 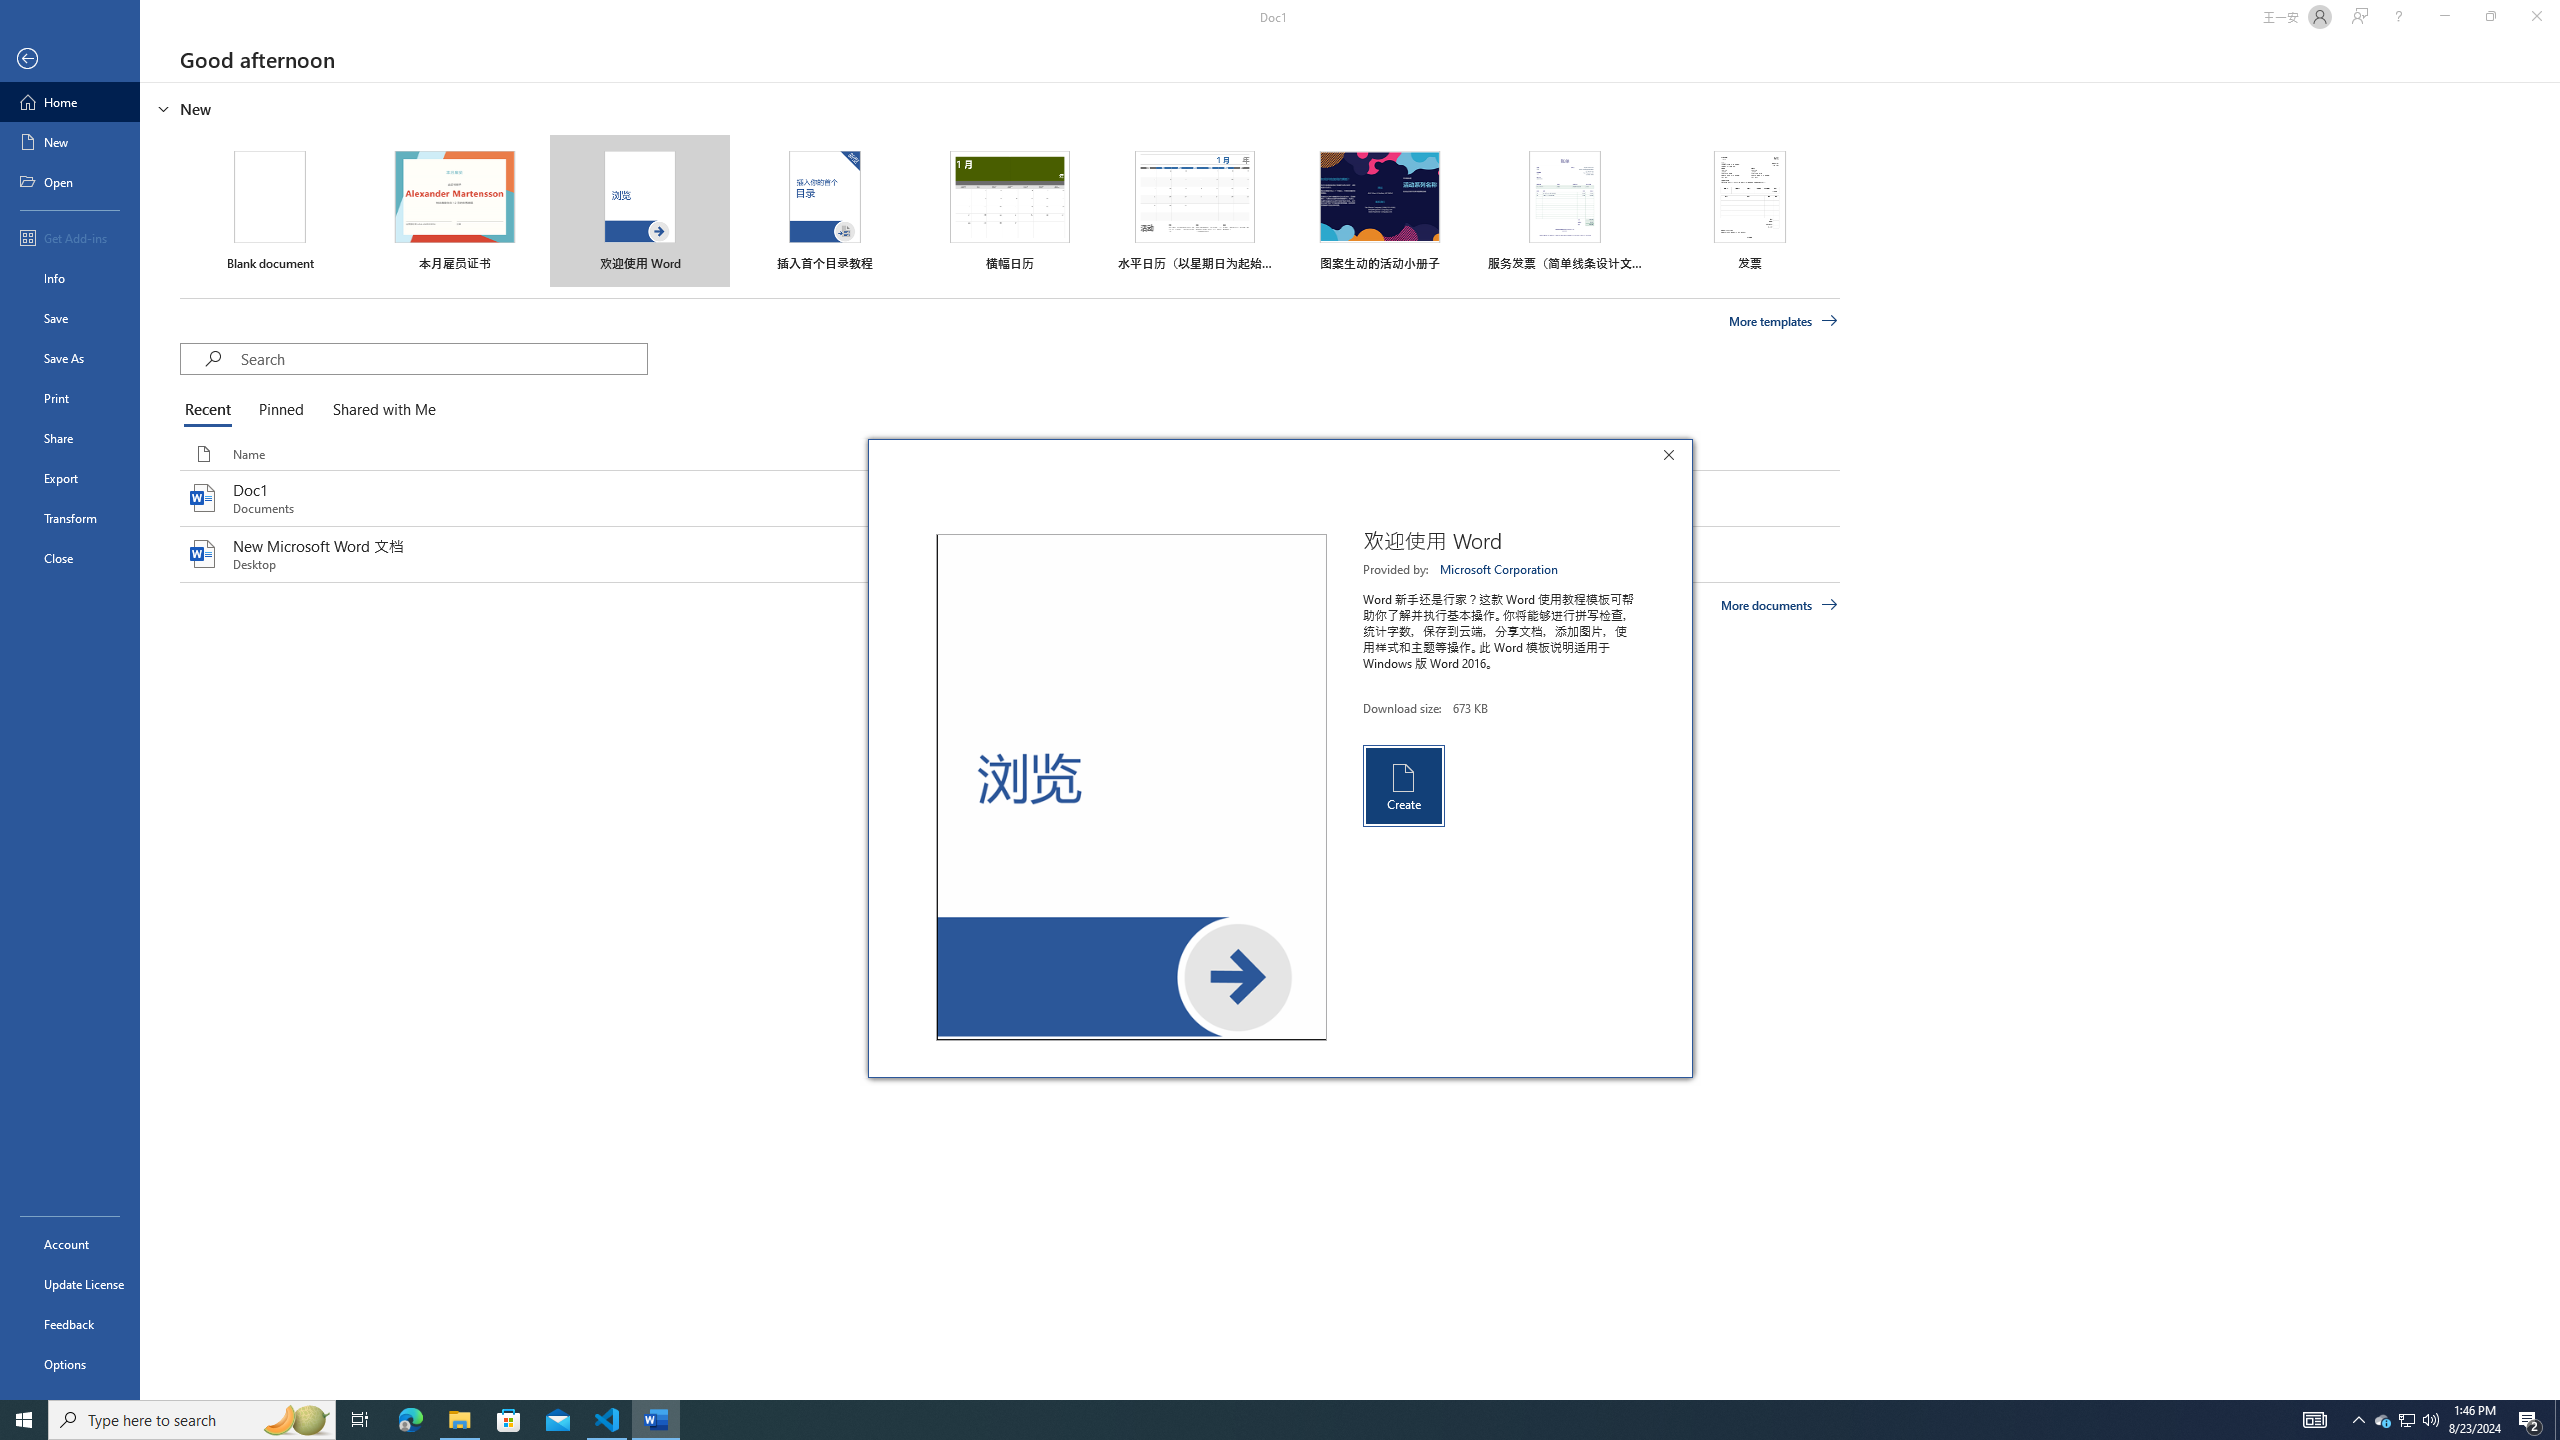 What do you see at coordinates (70, 142) in the screenshot?
I see `Preview` at bounding box center [70, 142].